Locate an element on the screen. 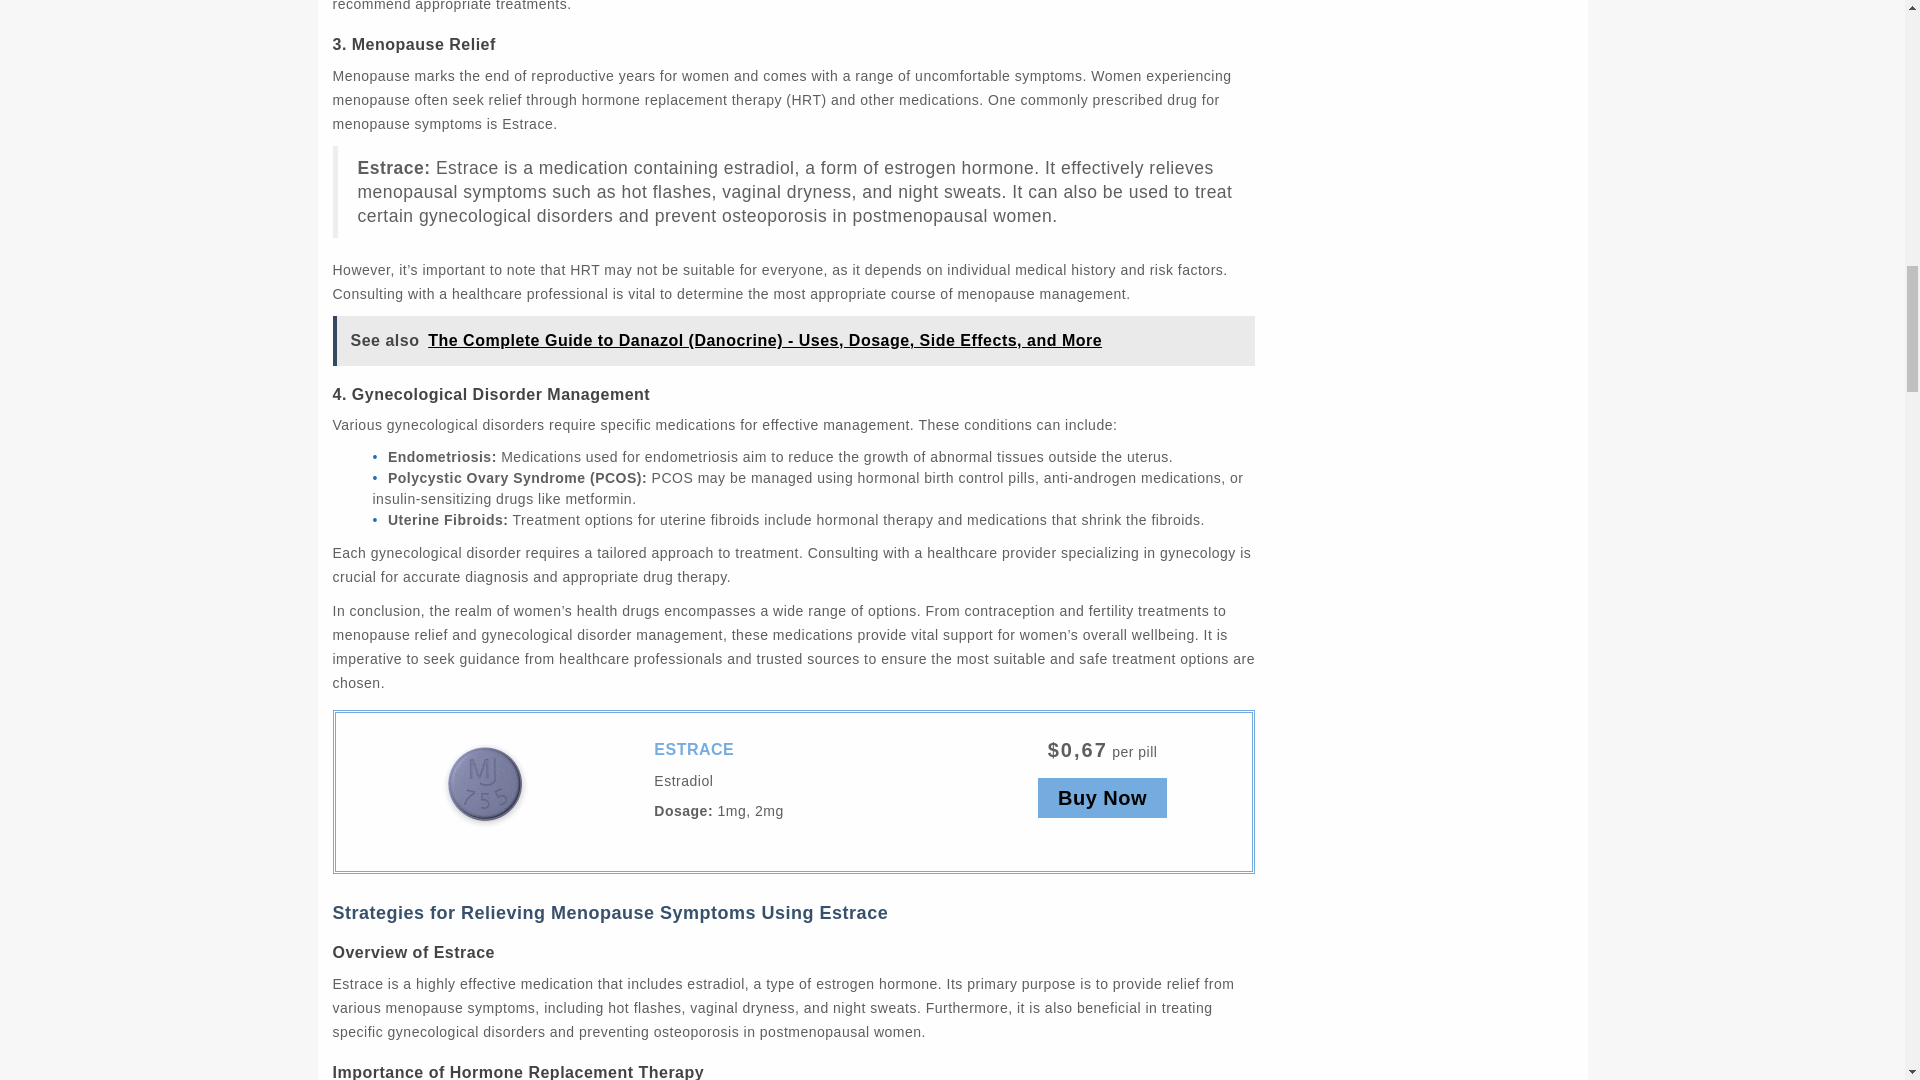 The height and width of the screenshot is (1080, 1920). Buy Now is located at coordinates (1102, 797).